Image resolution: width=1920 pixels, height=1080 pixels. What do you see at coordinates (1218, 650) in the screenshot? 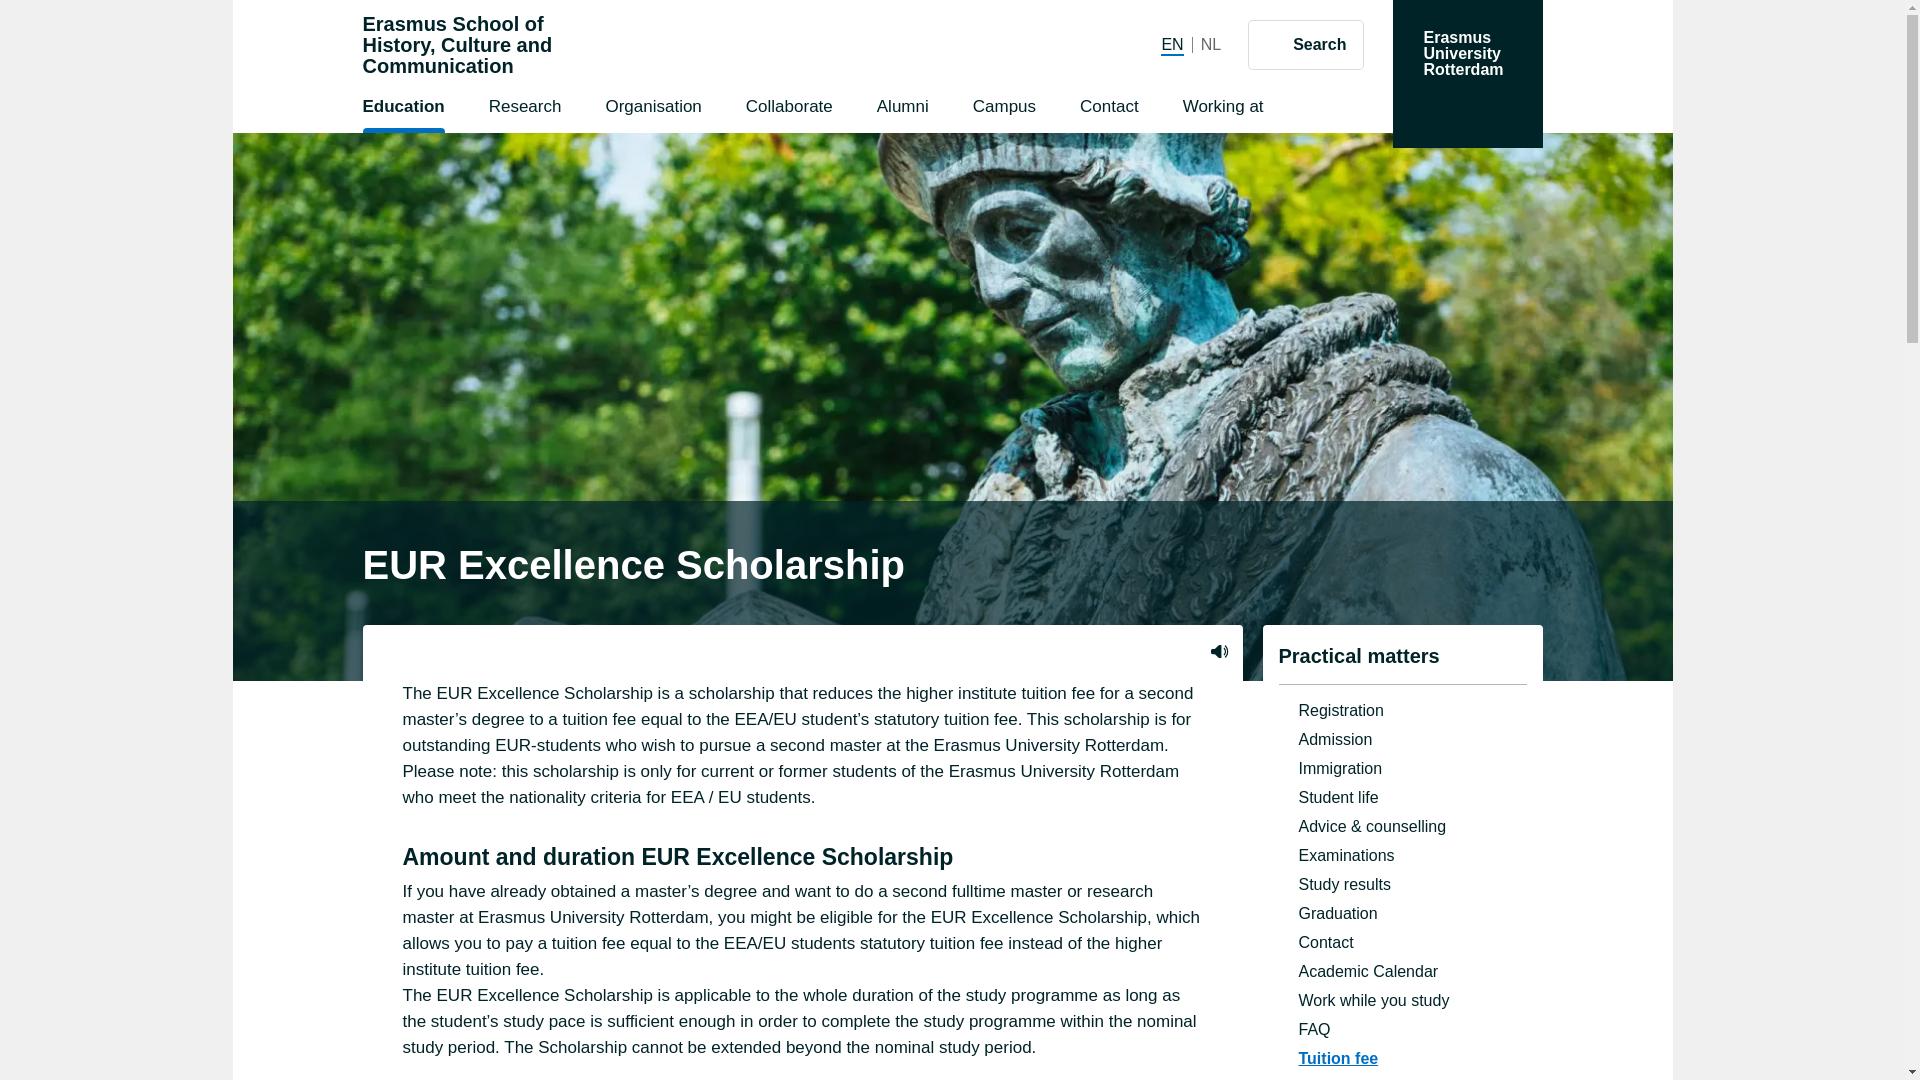
I see `Search` at bounding box center [1218, 650].